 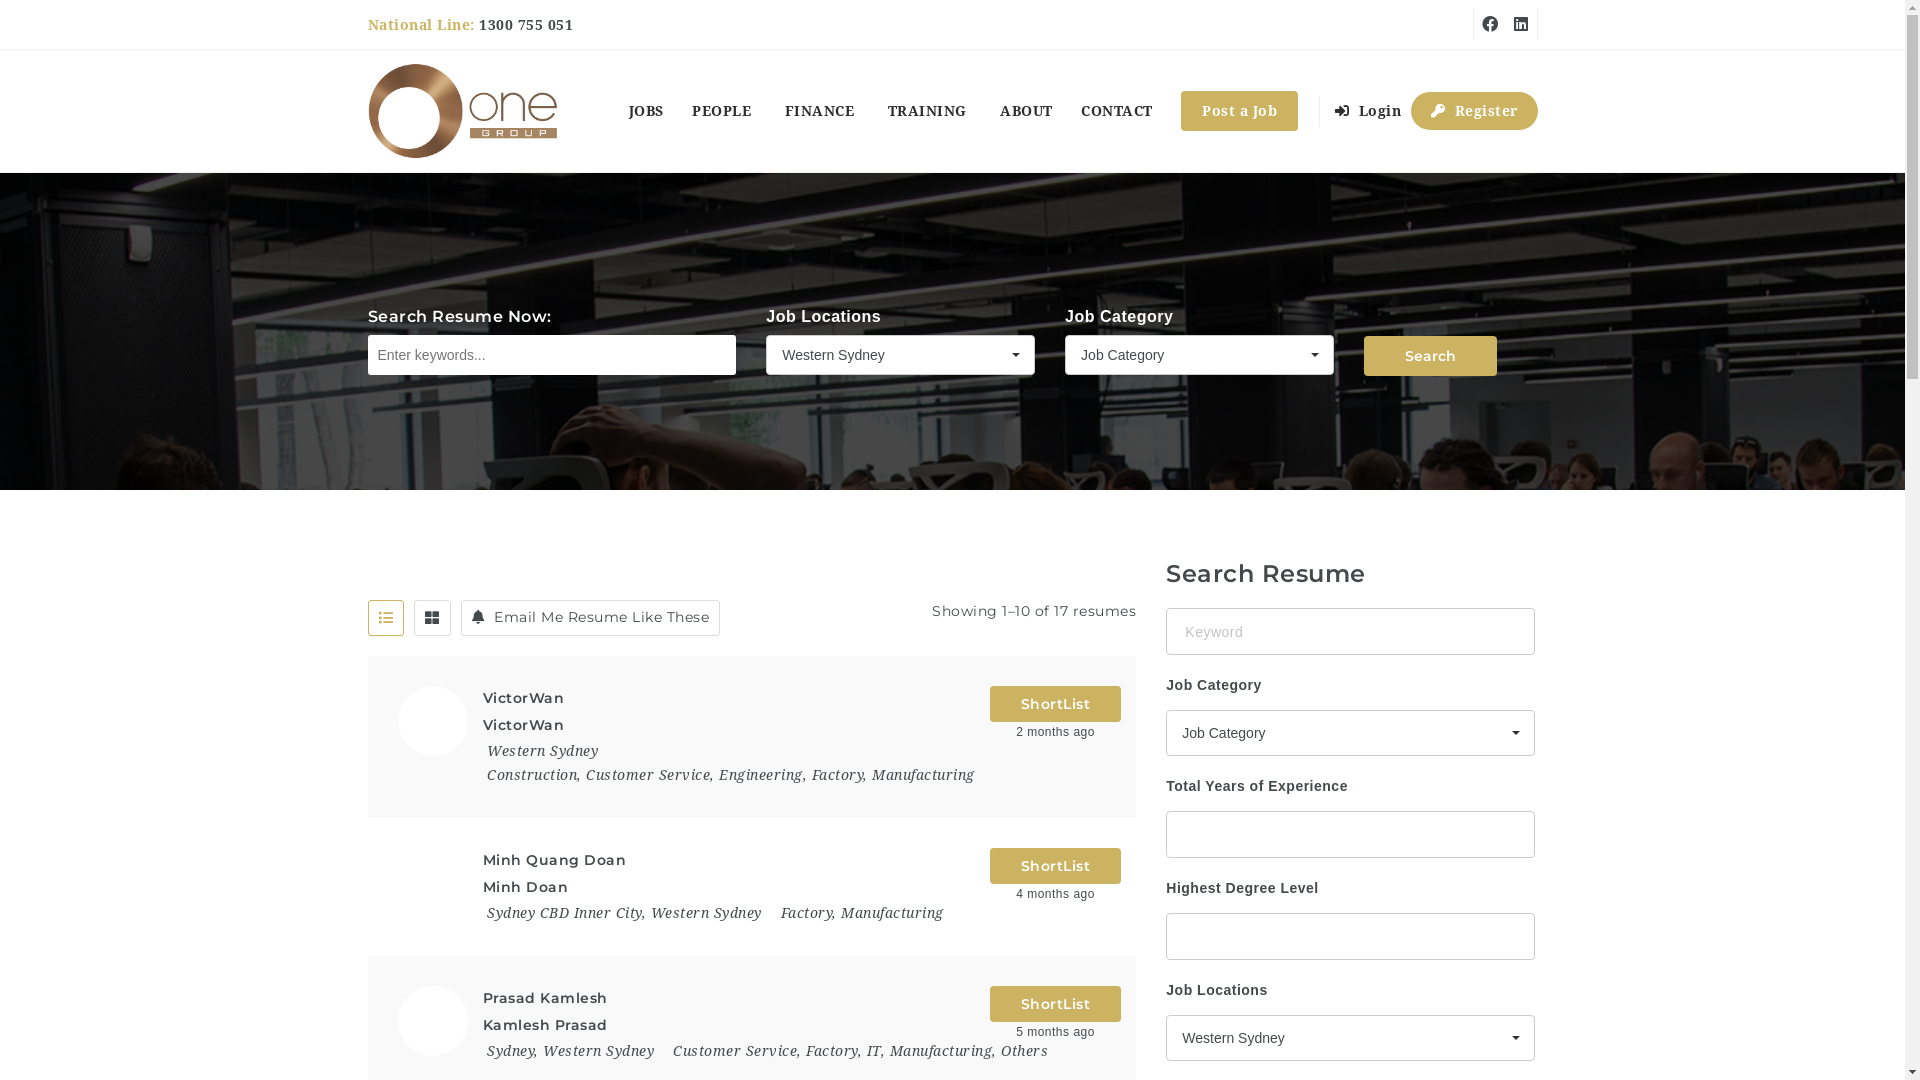 What do you see at coordinates (1056, 704) in the screenshot?
I see `ShortList` at bounding box center [1056, 704].